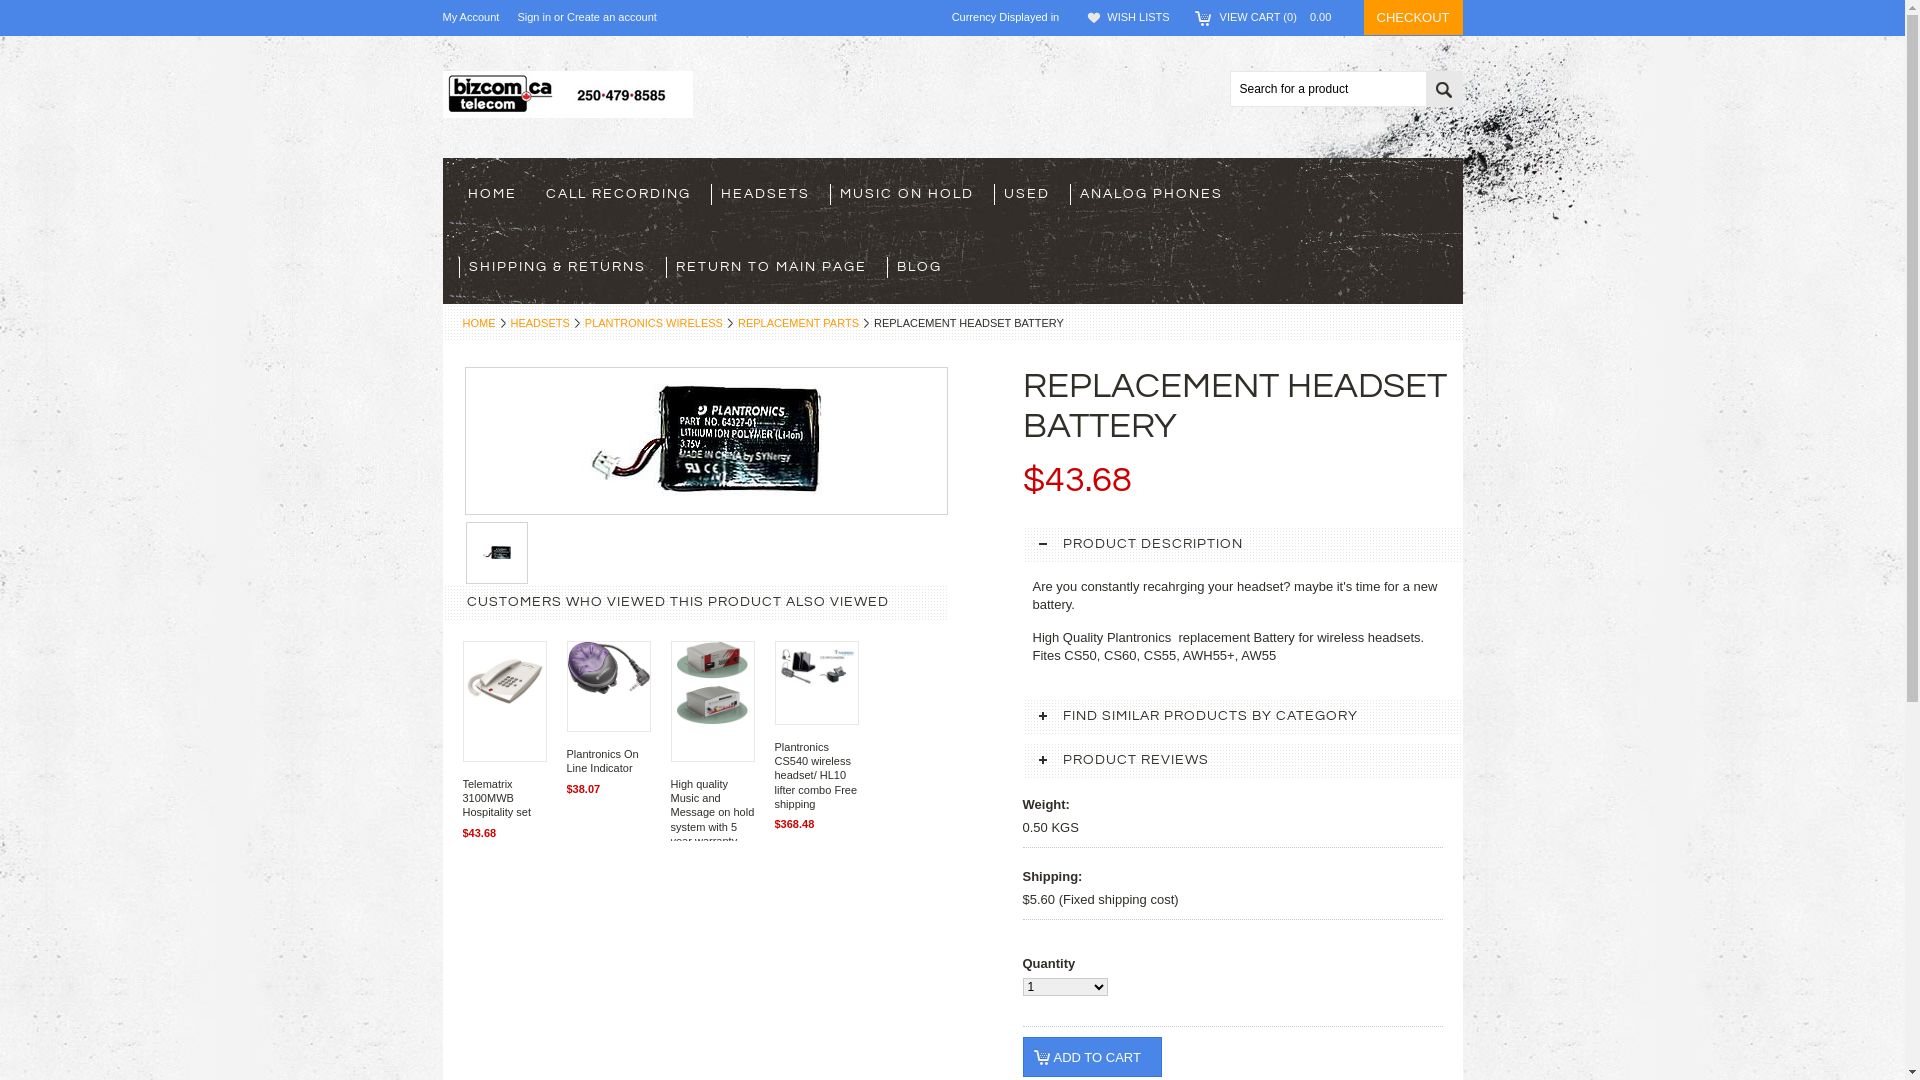 Image resolution: width=1920 pixels, height=1080 pixels. Describe the element at coordinates (1414, 18) in the screenshot. I see `CHECKOUT` at that location.